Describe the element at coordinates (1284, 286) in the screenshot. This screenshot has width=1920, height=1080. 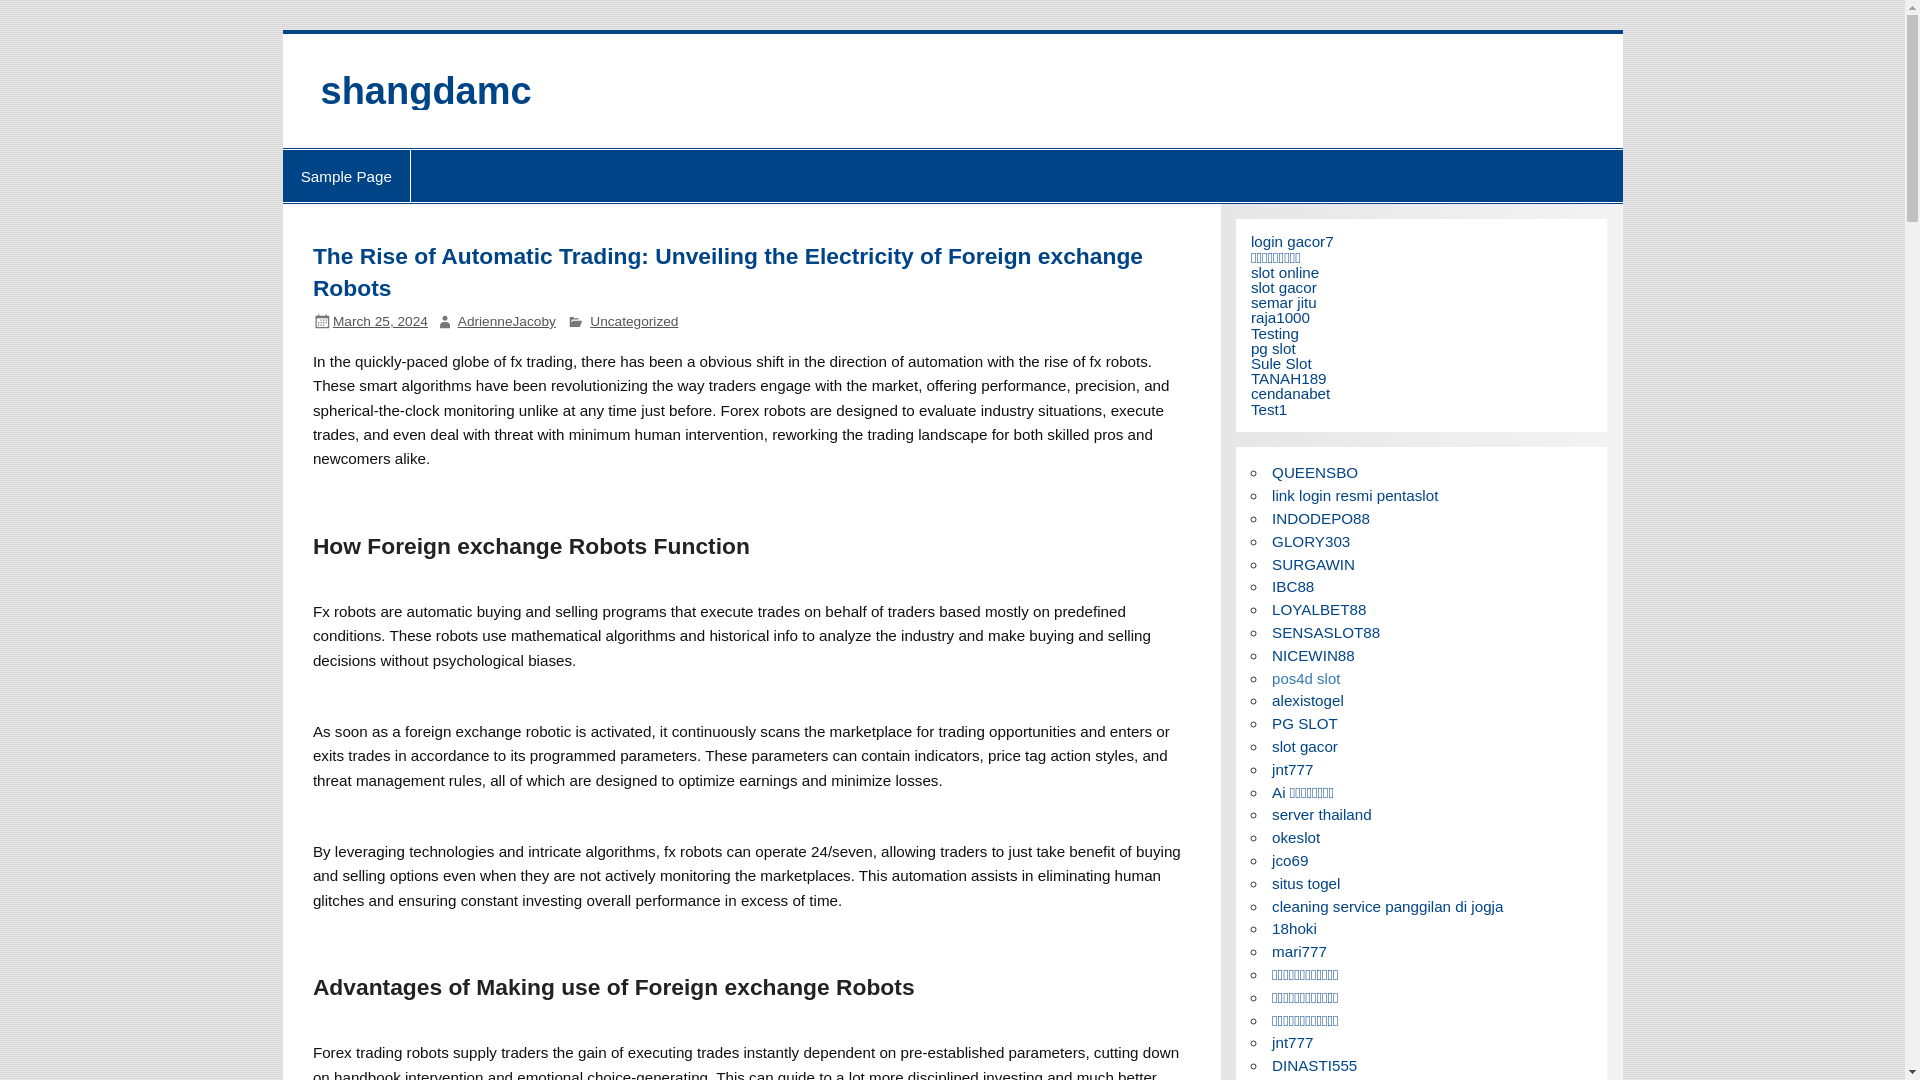
I see `slot gacor` at that location.